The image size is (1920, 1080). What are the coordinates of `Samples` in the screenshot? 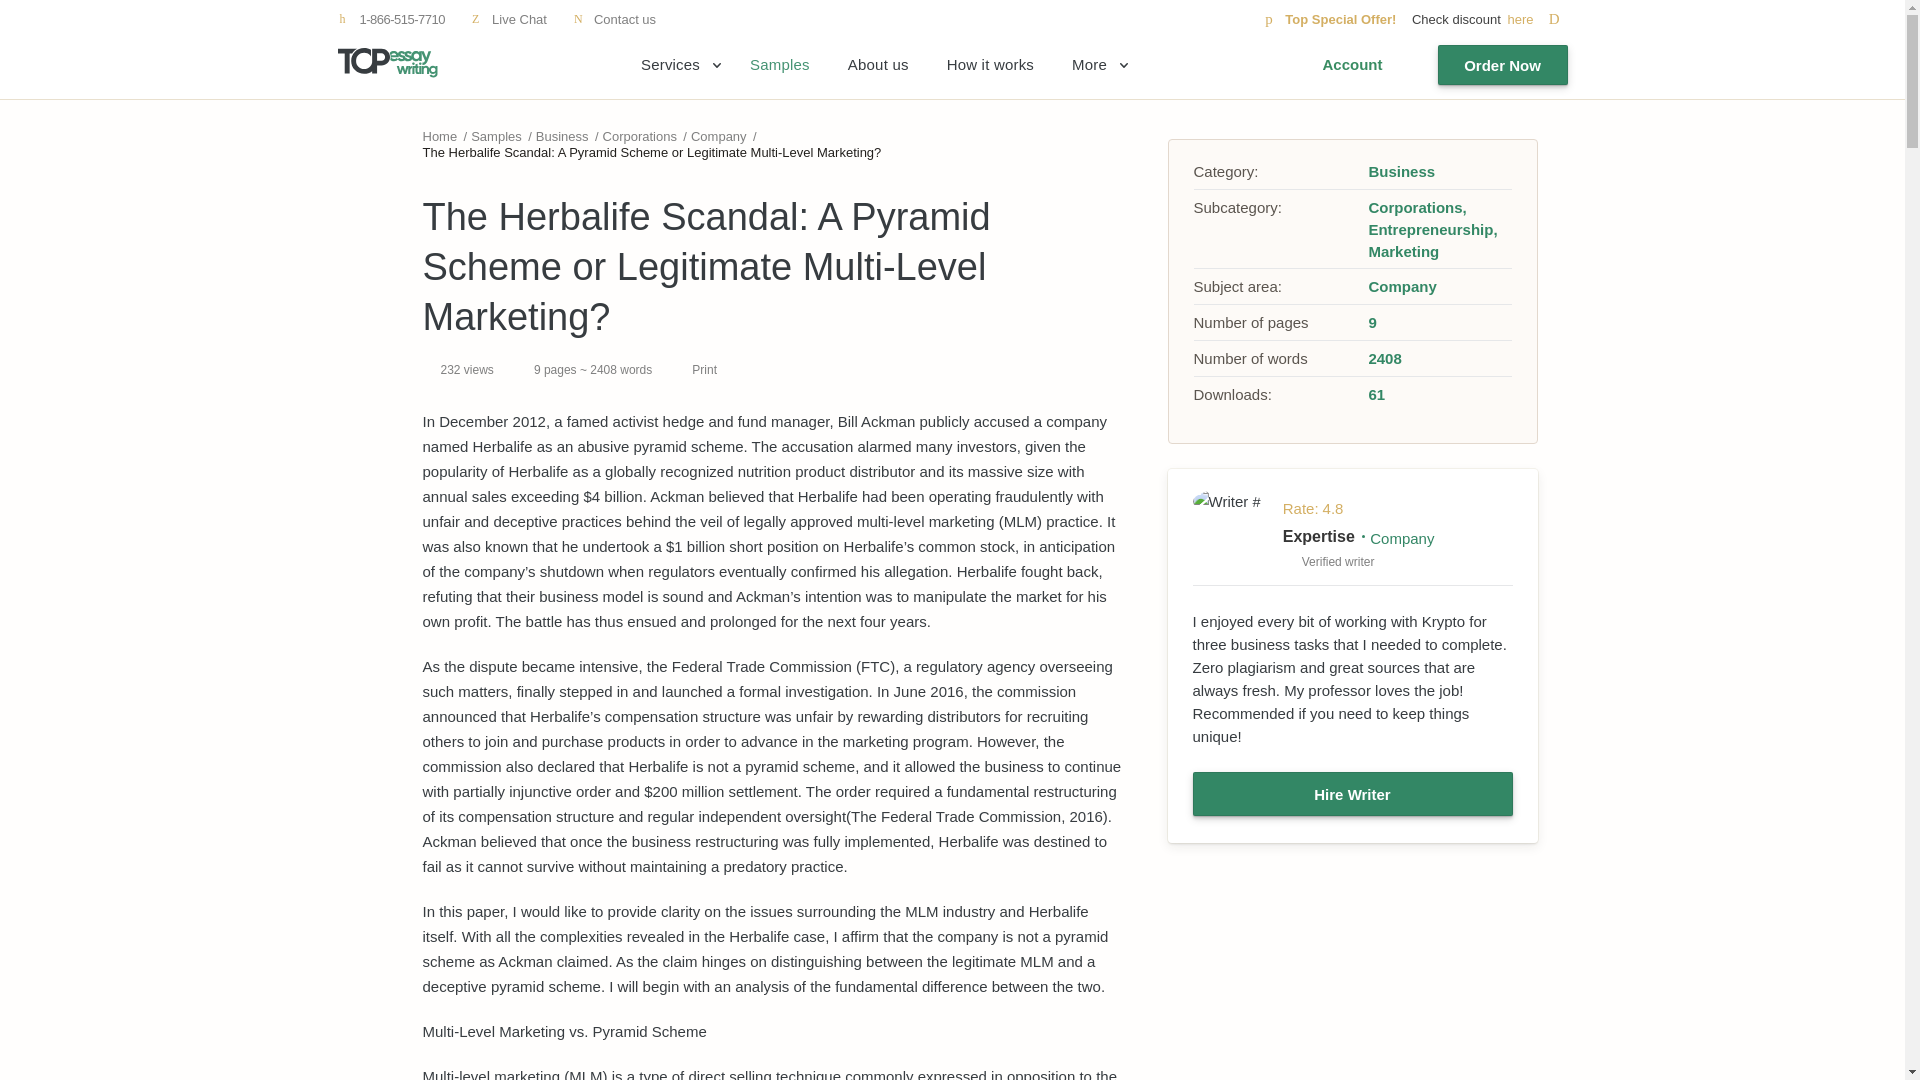 It's located at (496, 136).